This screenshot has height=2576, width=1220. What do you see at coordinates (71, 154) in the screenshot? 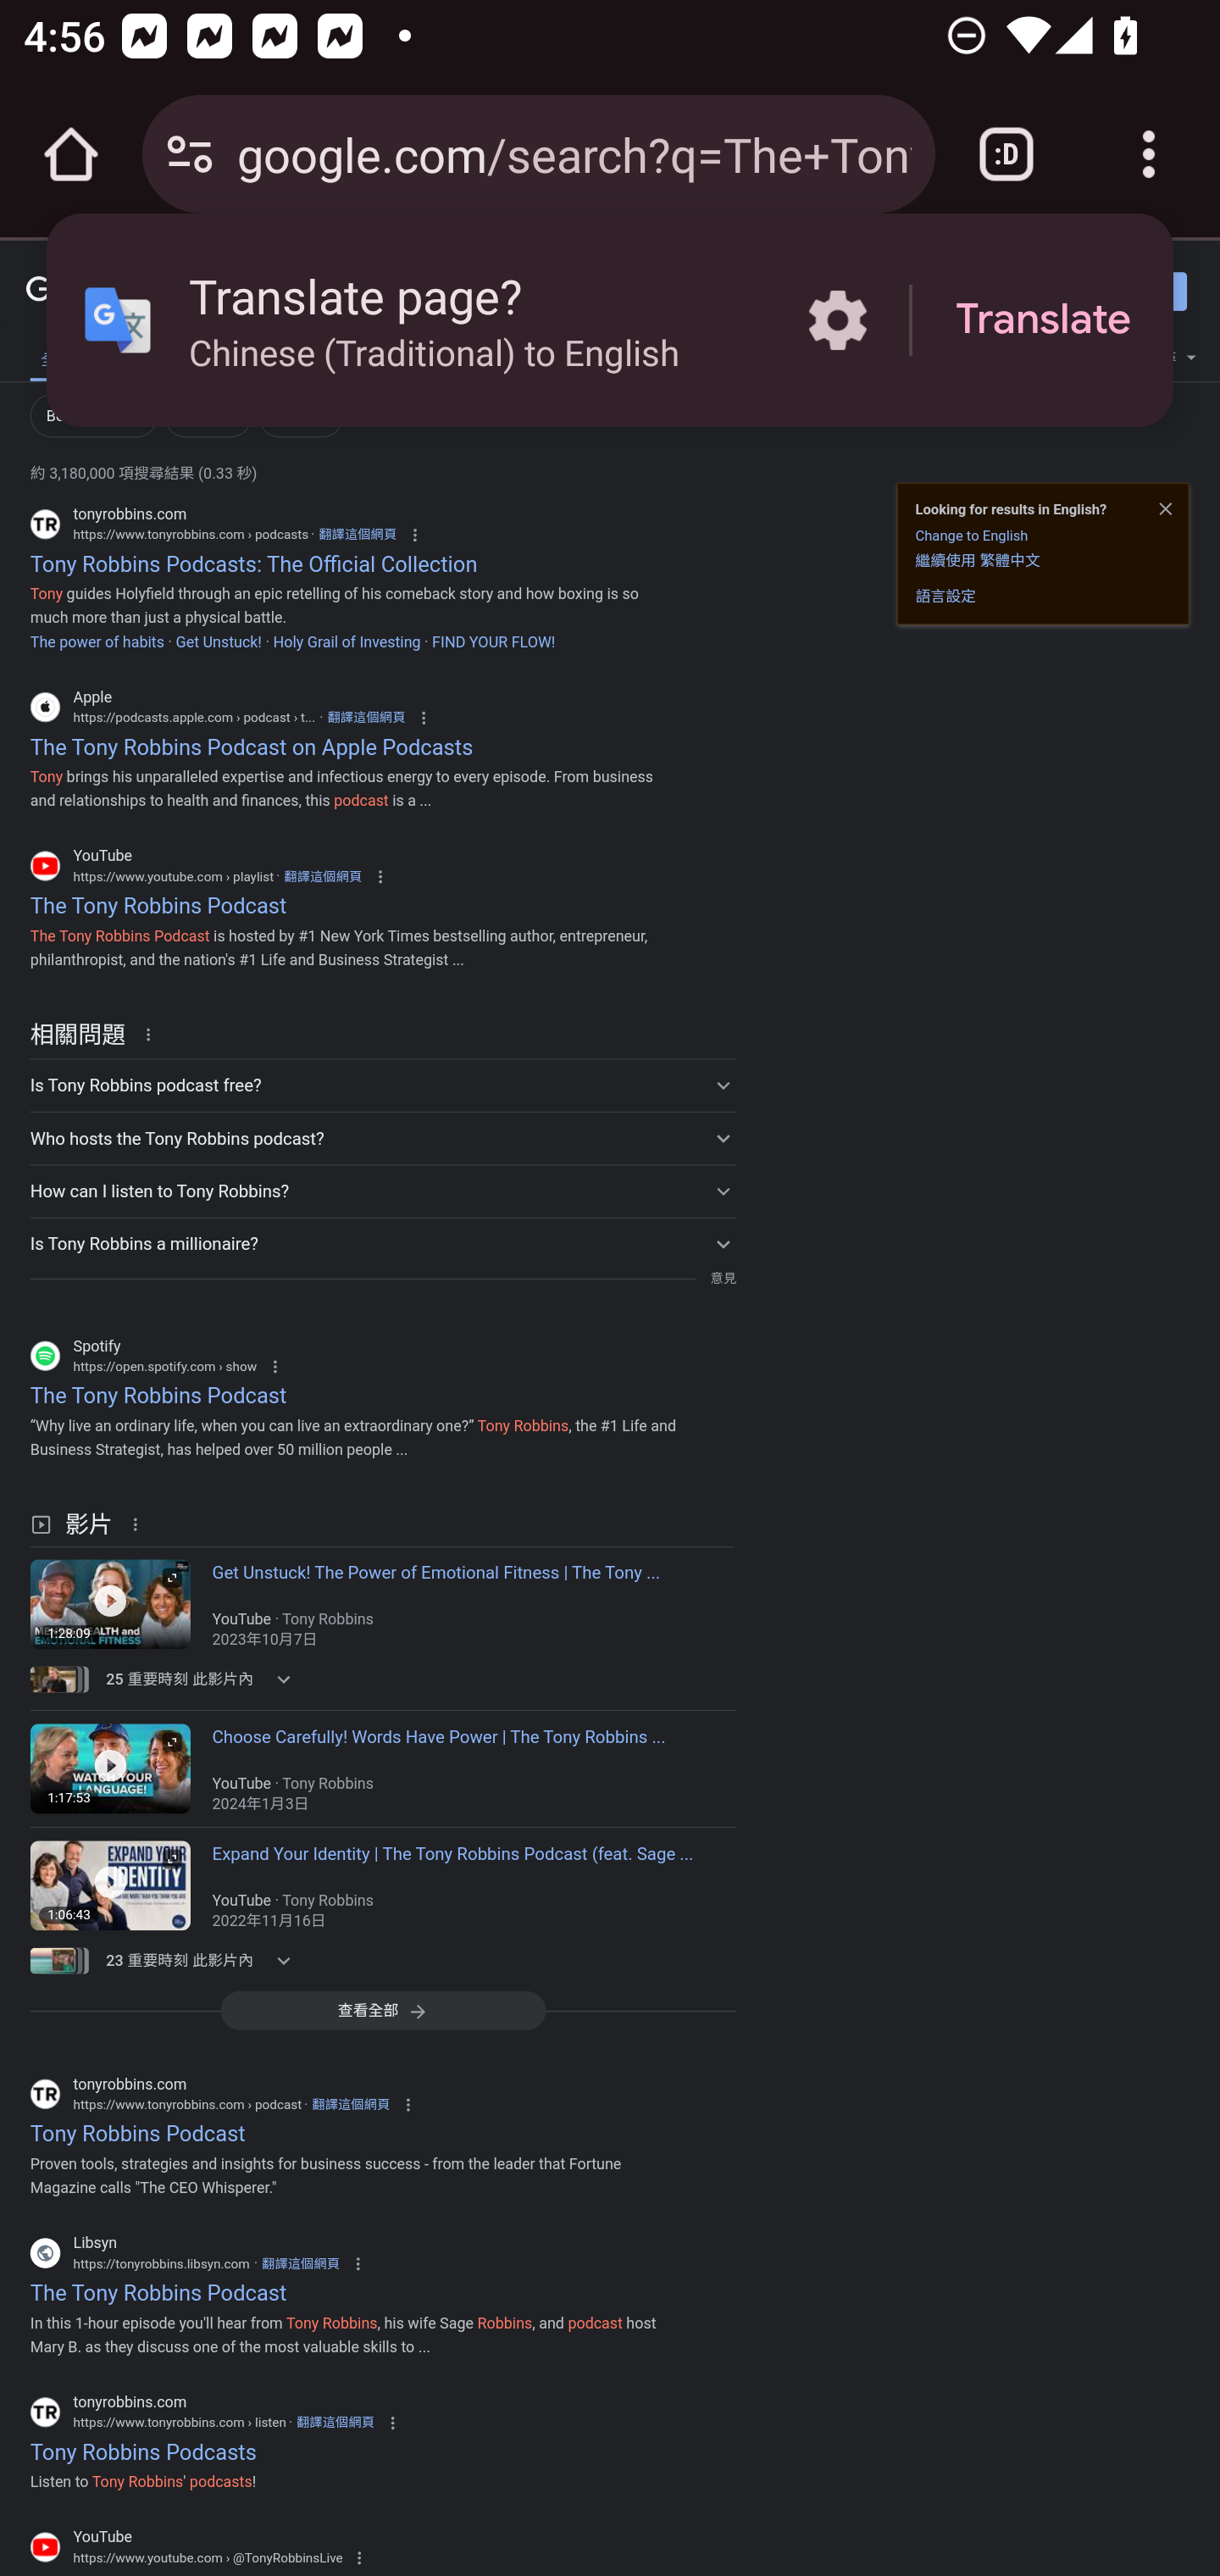
I see `Open the home page` at bounding box center [71, 154].